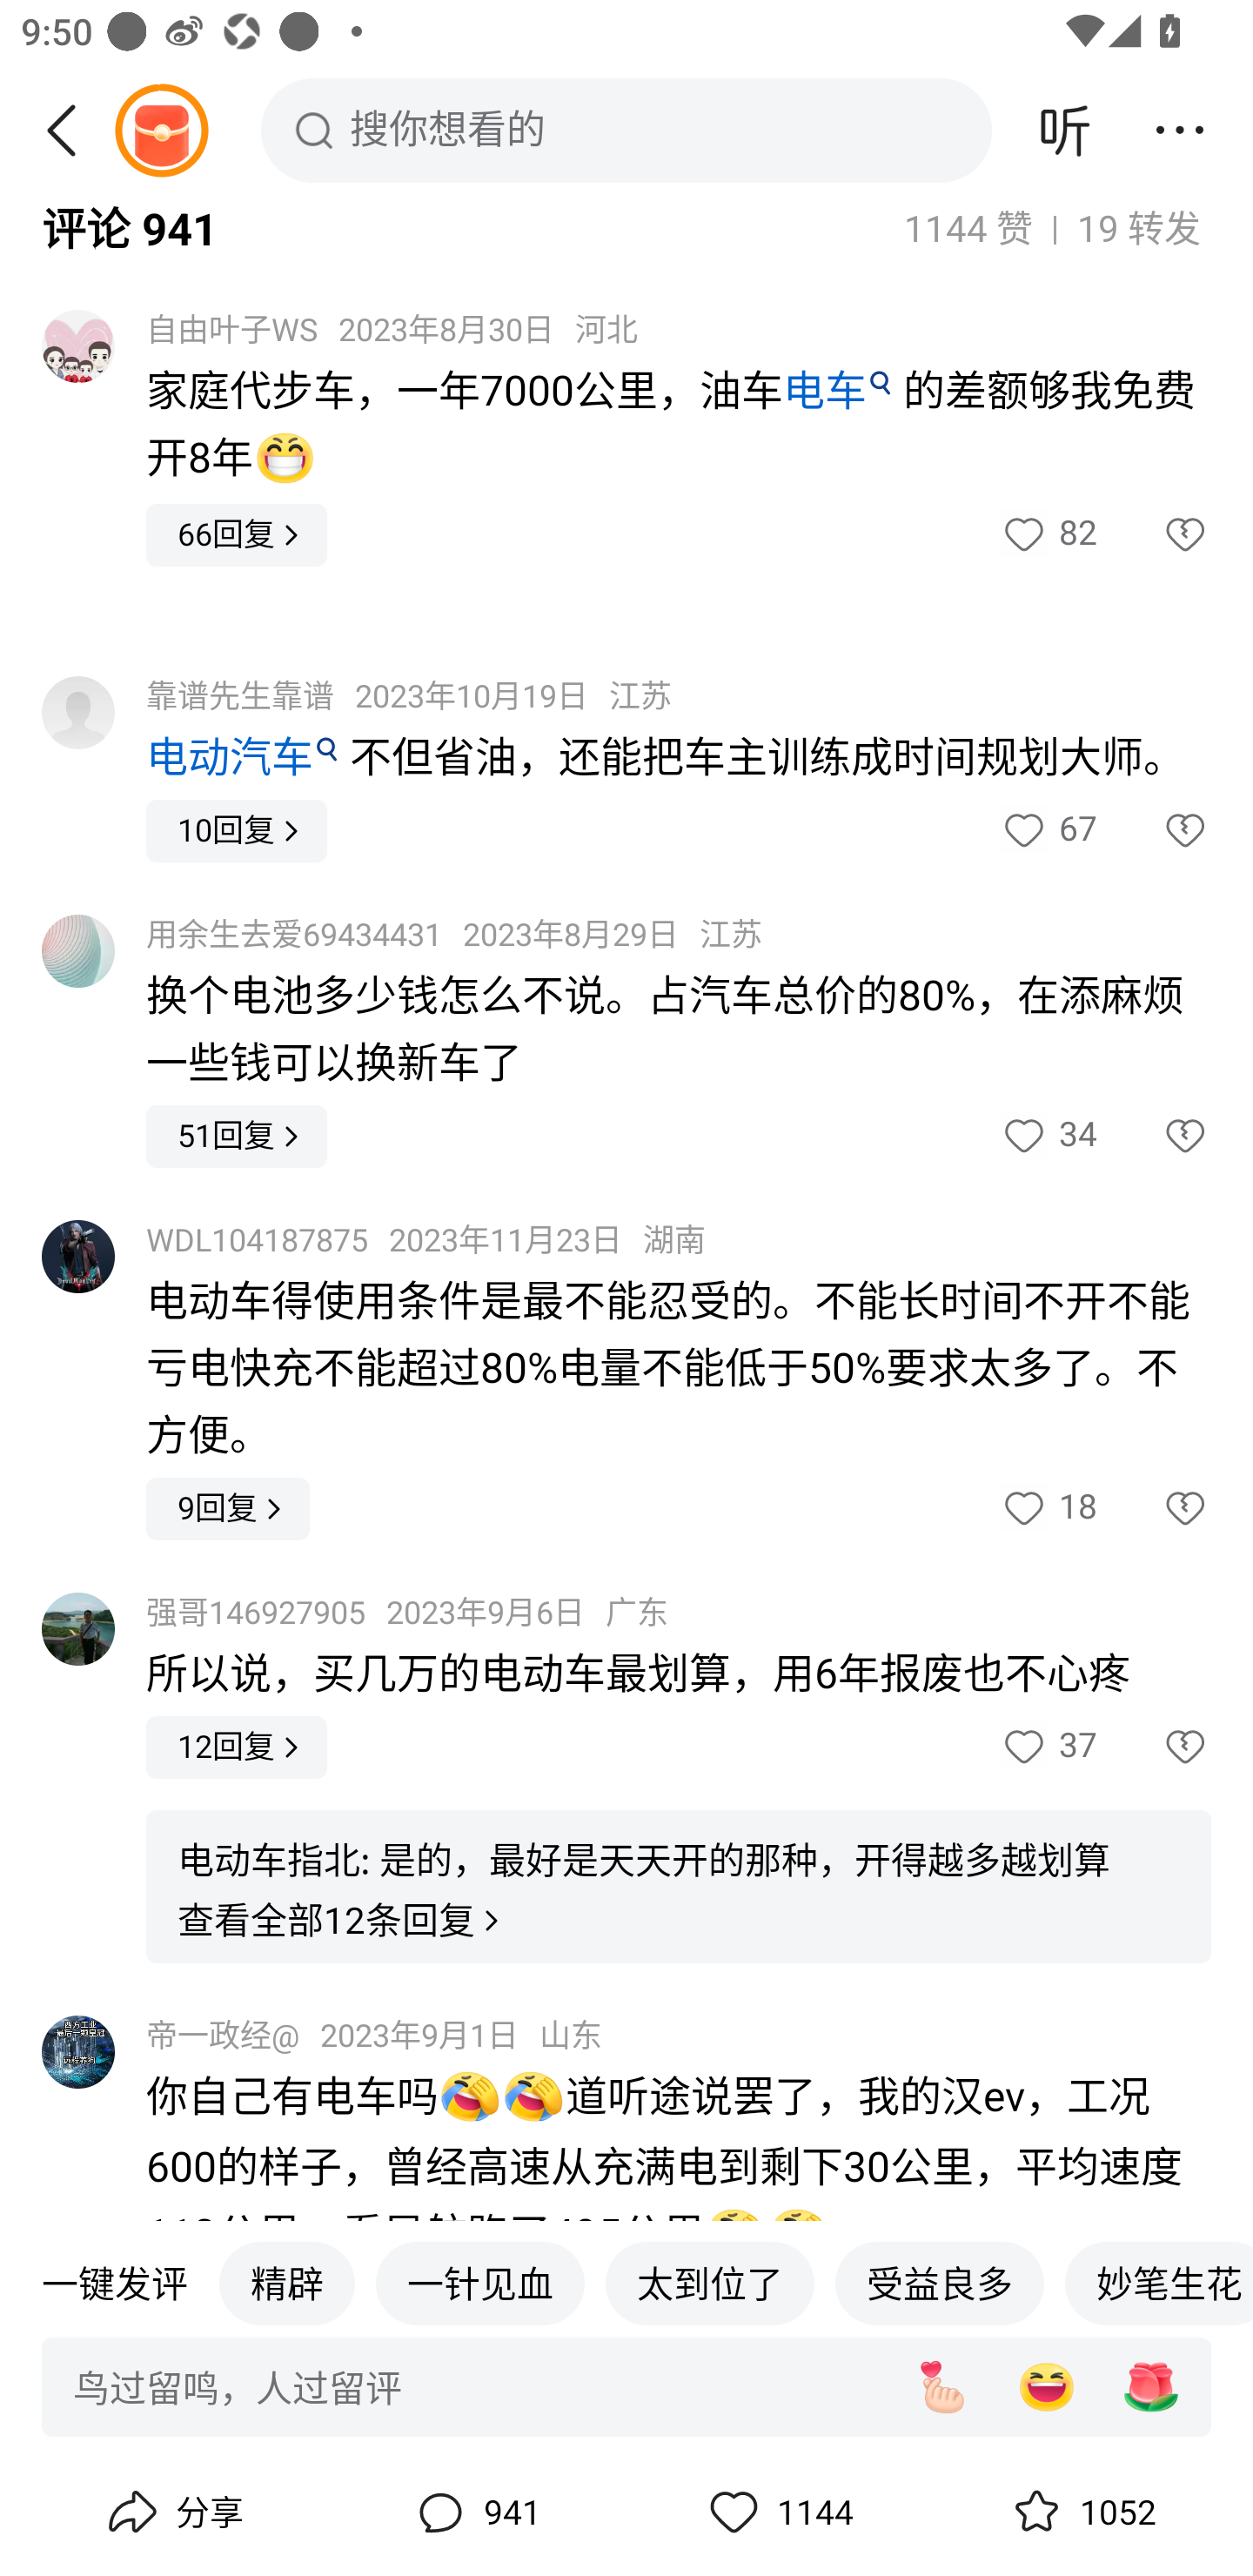  What do you see at coordinates (1048, 1509) in the screenshot?
I see `赞18 赞` at bounding box center [1048, 1509].